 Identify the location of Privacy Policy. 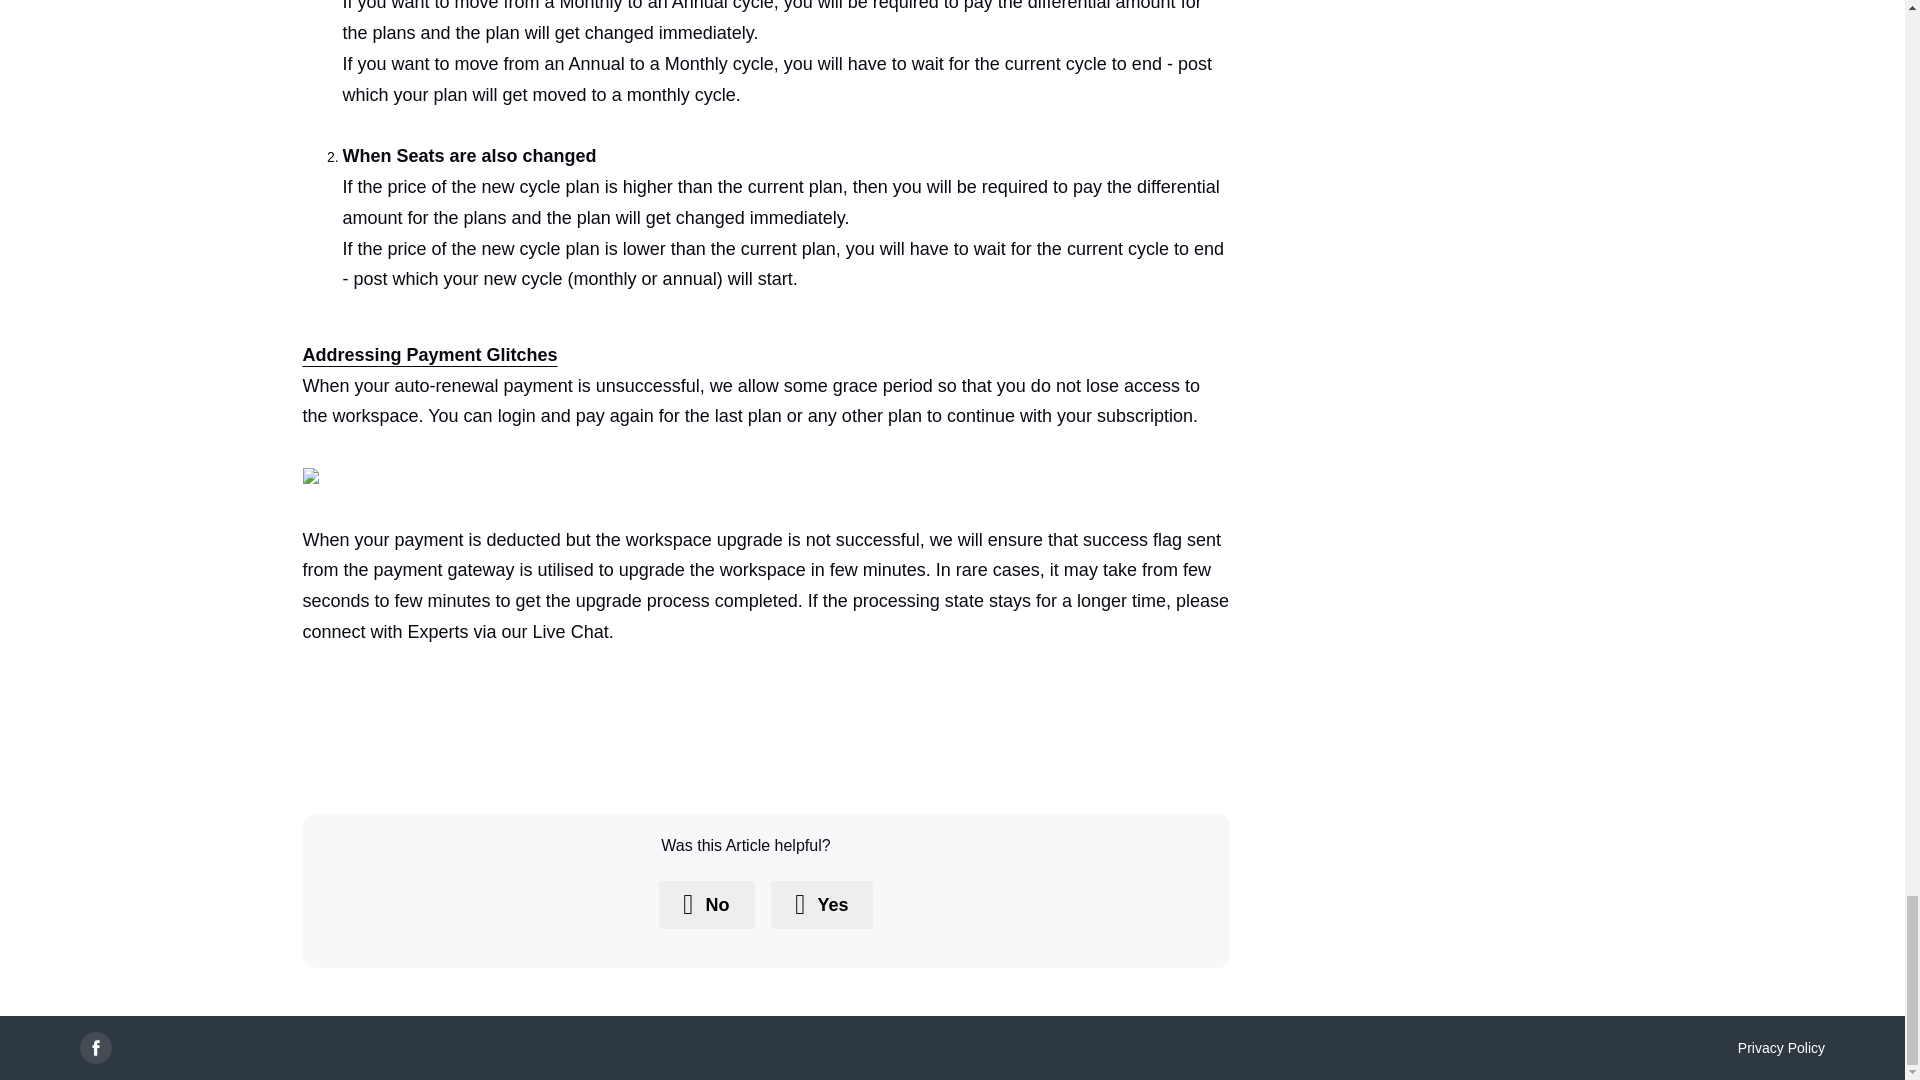
(1781, 1048).